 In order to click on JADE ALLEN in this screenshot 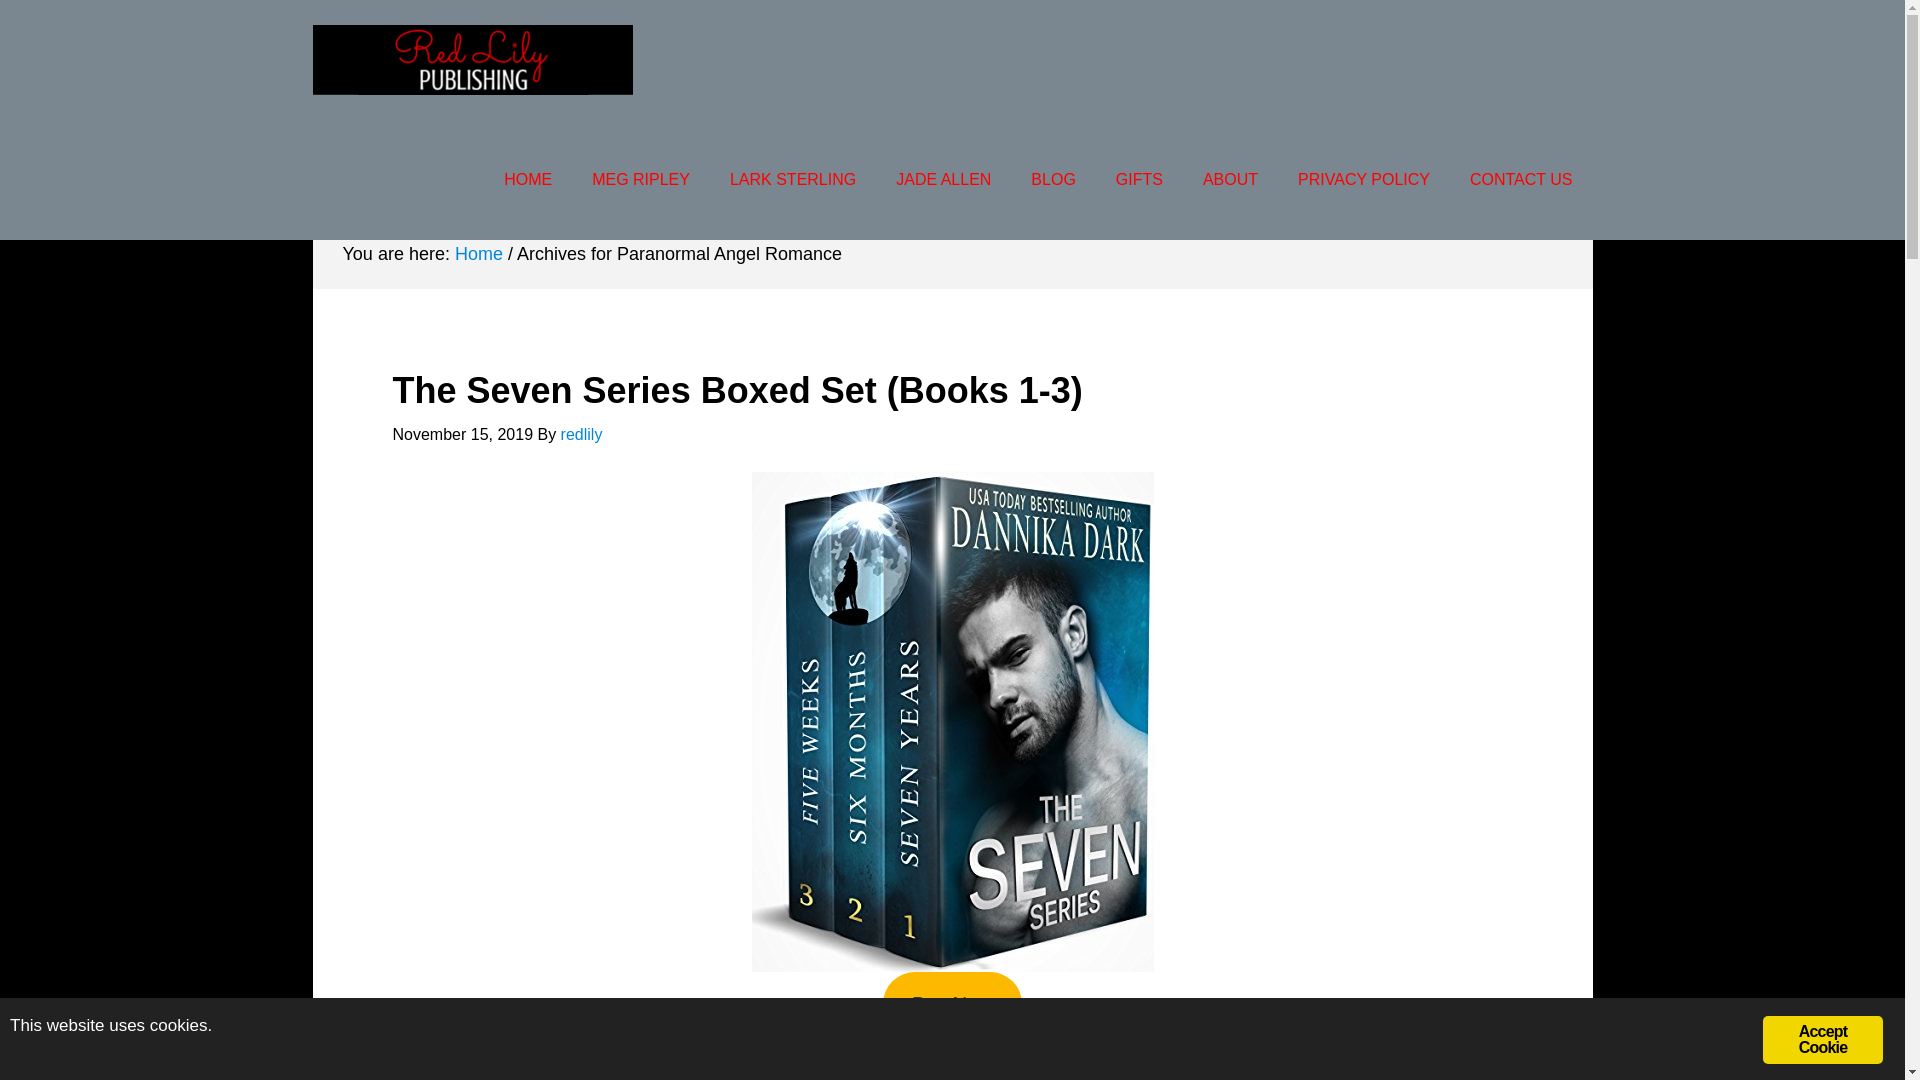, I will do `click(943, 179)`.